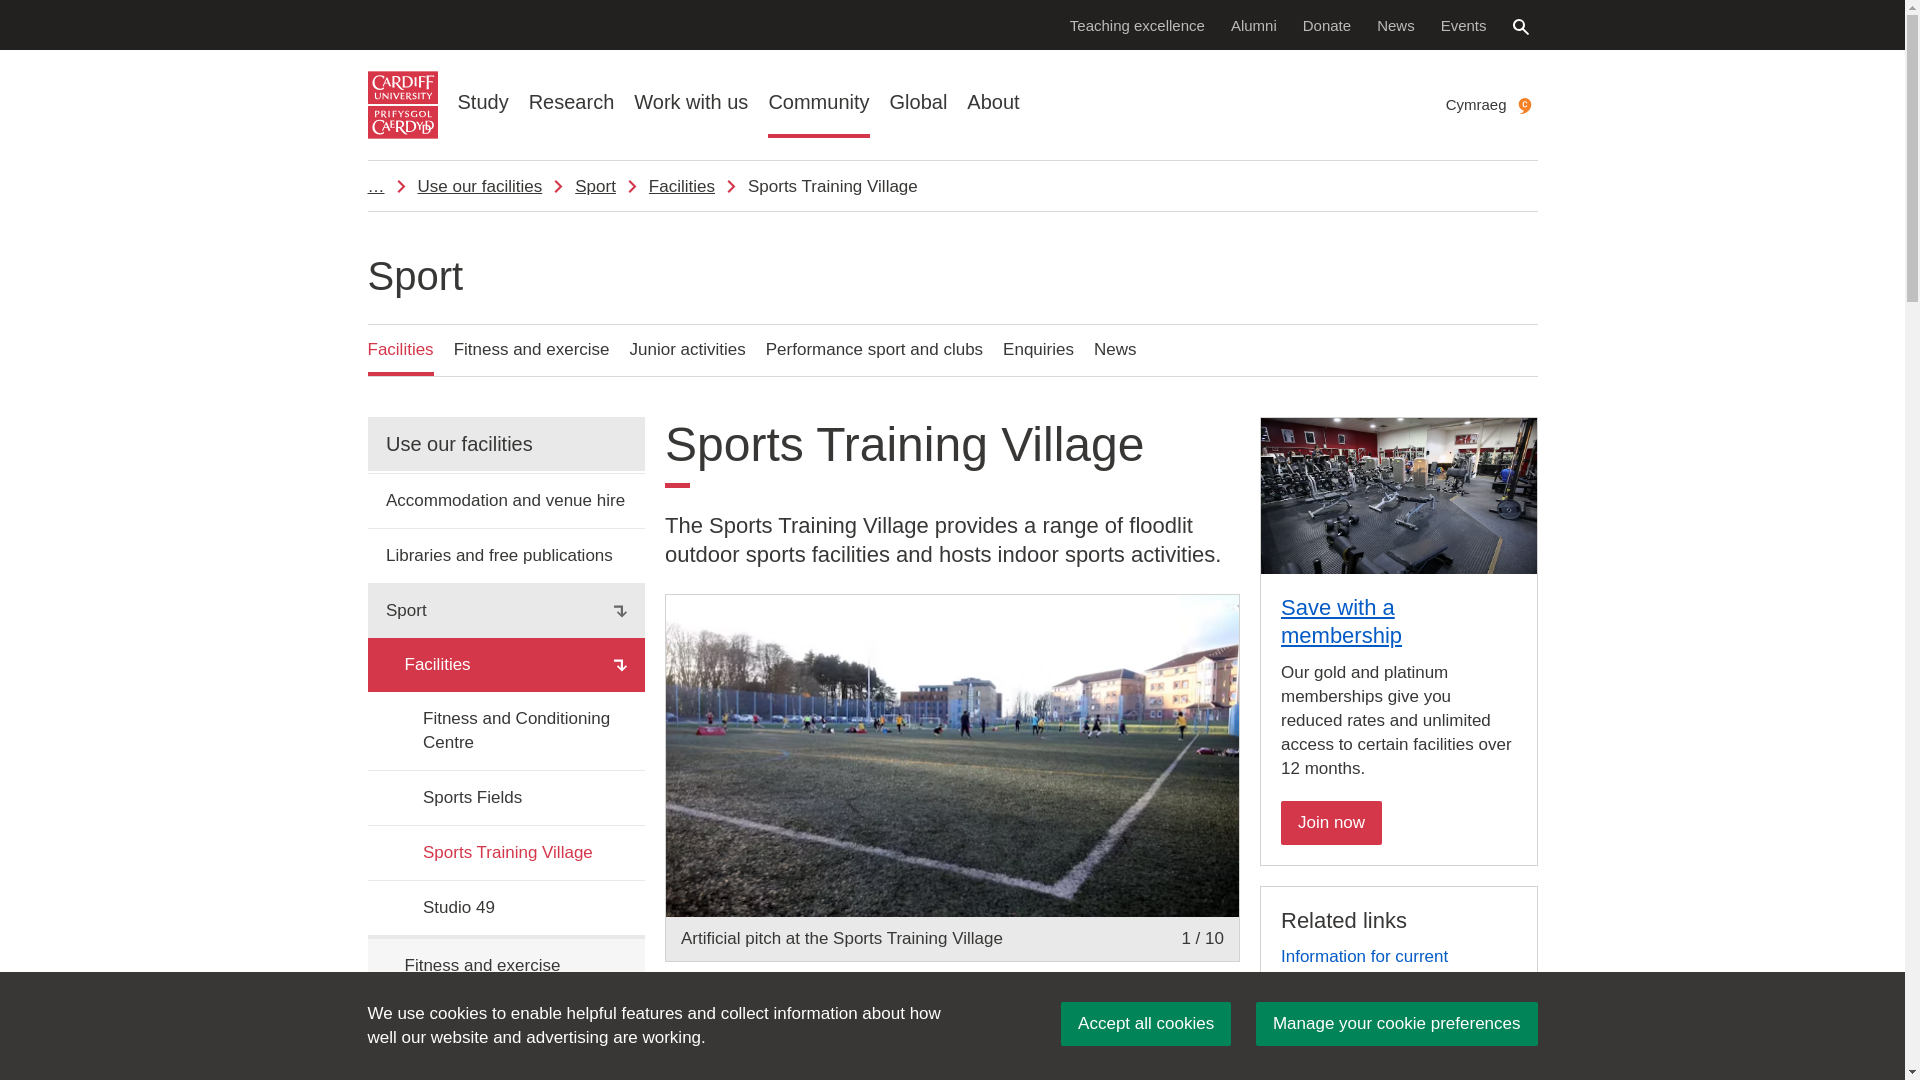 The width and height of the screenshot is (1920, 1080). What do you see at coordinates (1146, 1024) in the screenshot?
I see `Accept all cookies` at bounding box center [1146, 1024].